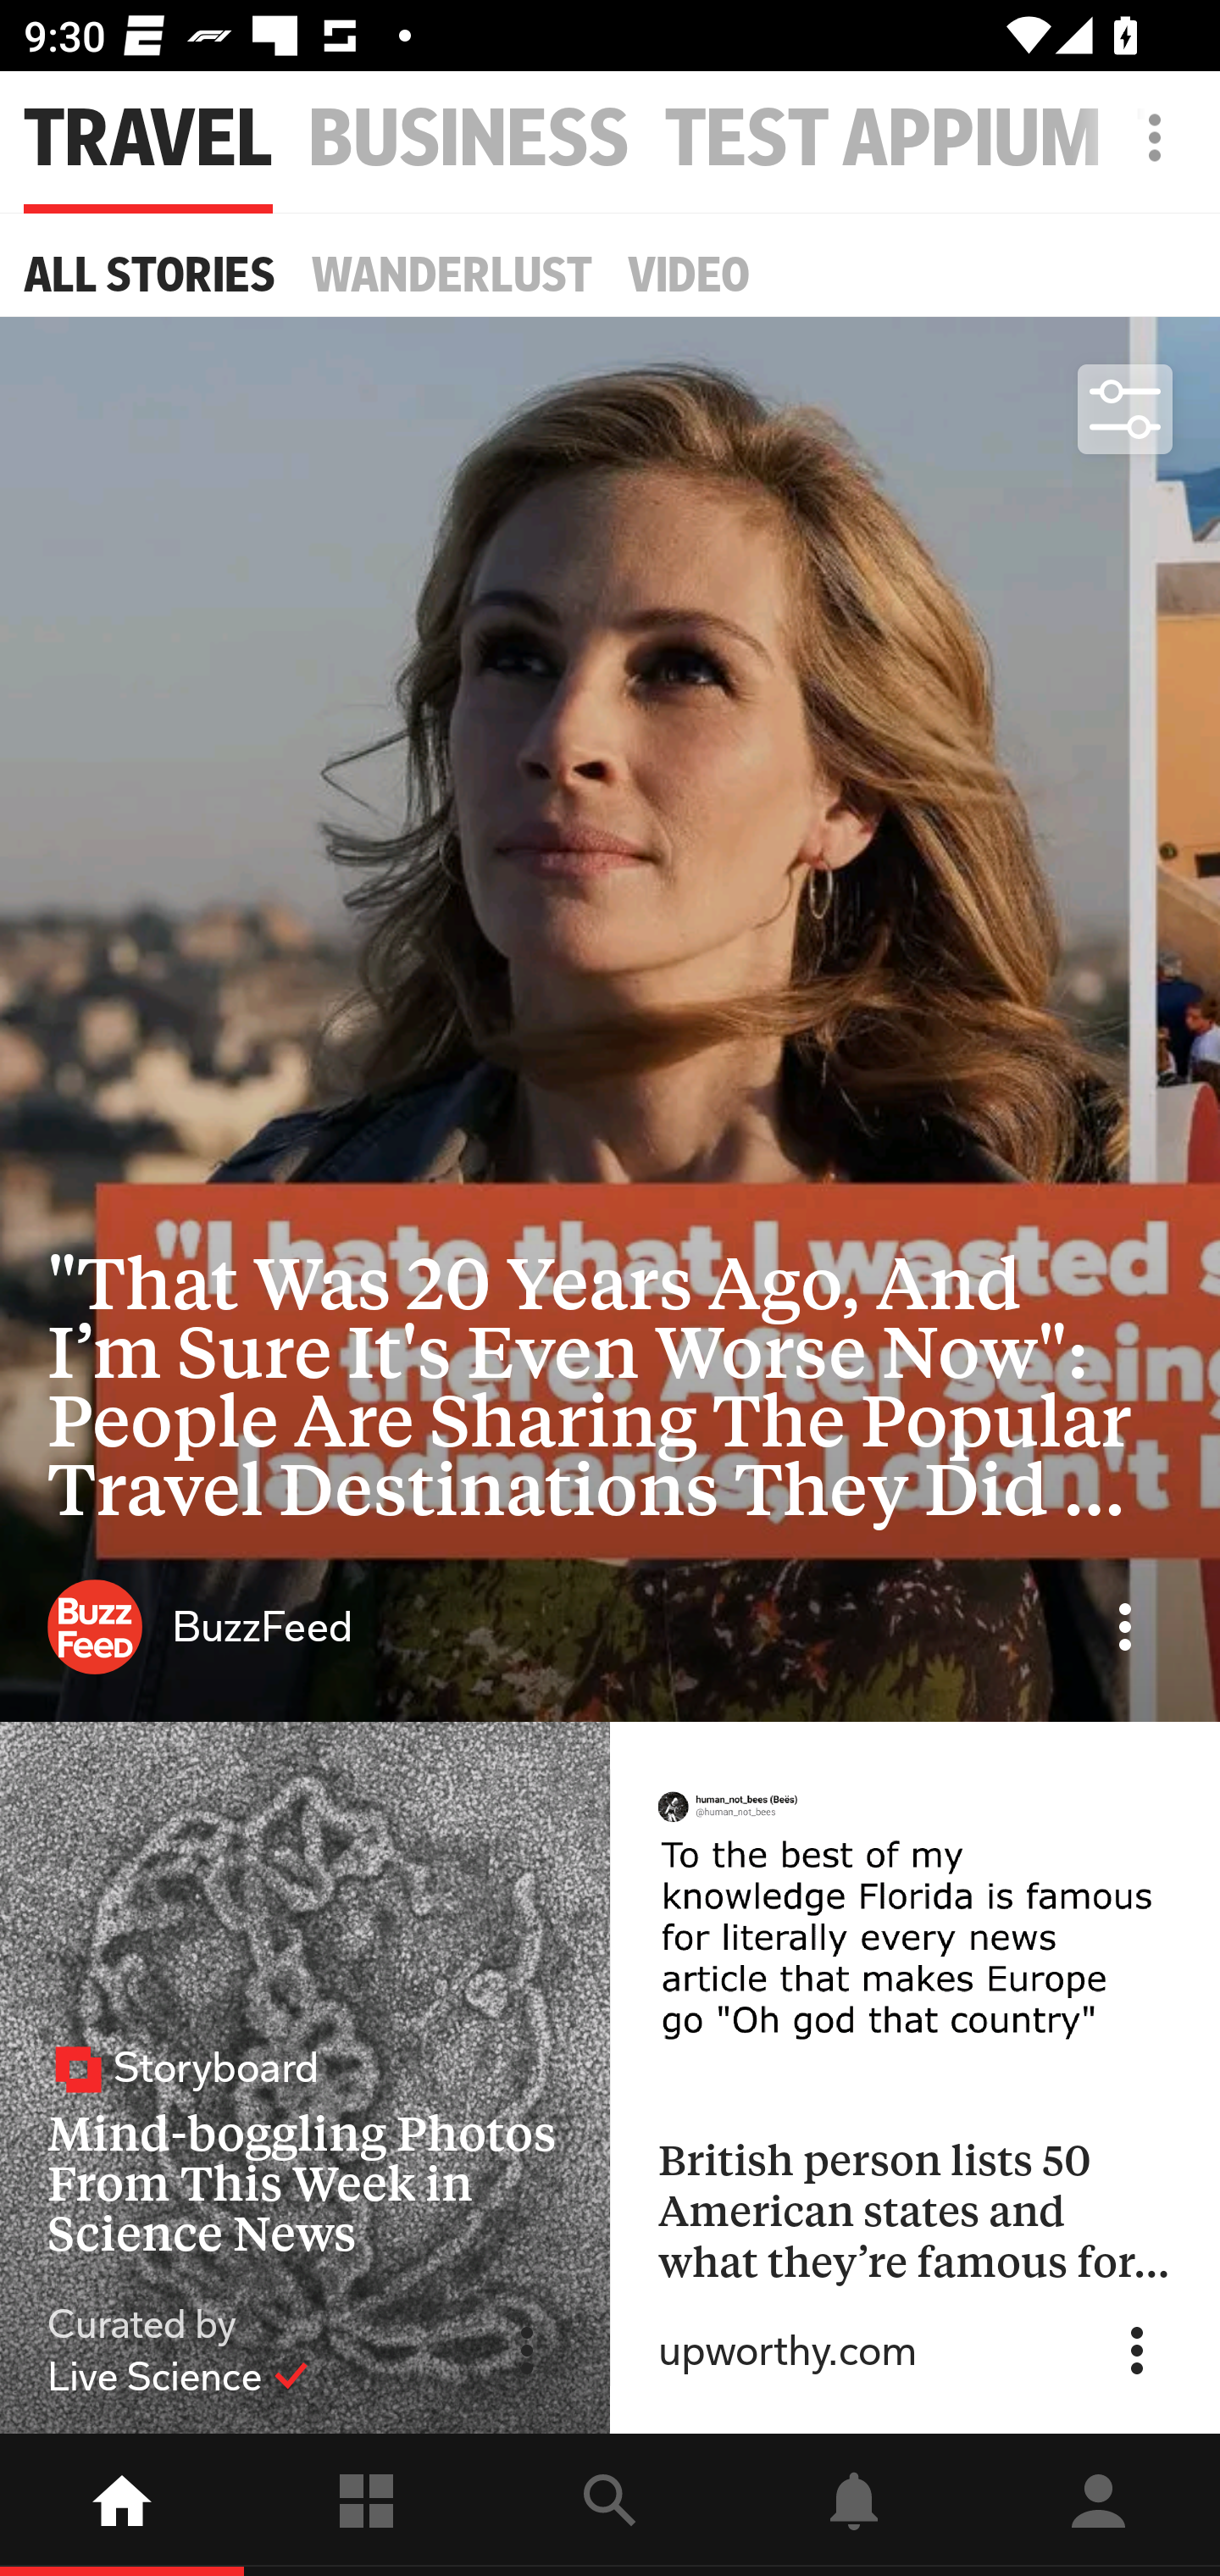 This screenshot has width=1220, height=2576. I want to click on BUSINESS, so click(469, 139).